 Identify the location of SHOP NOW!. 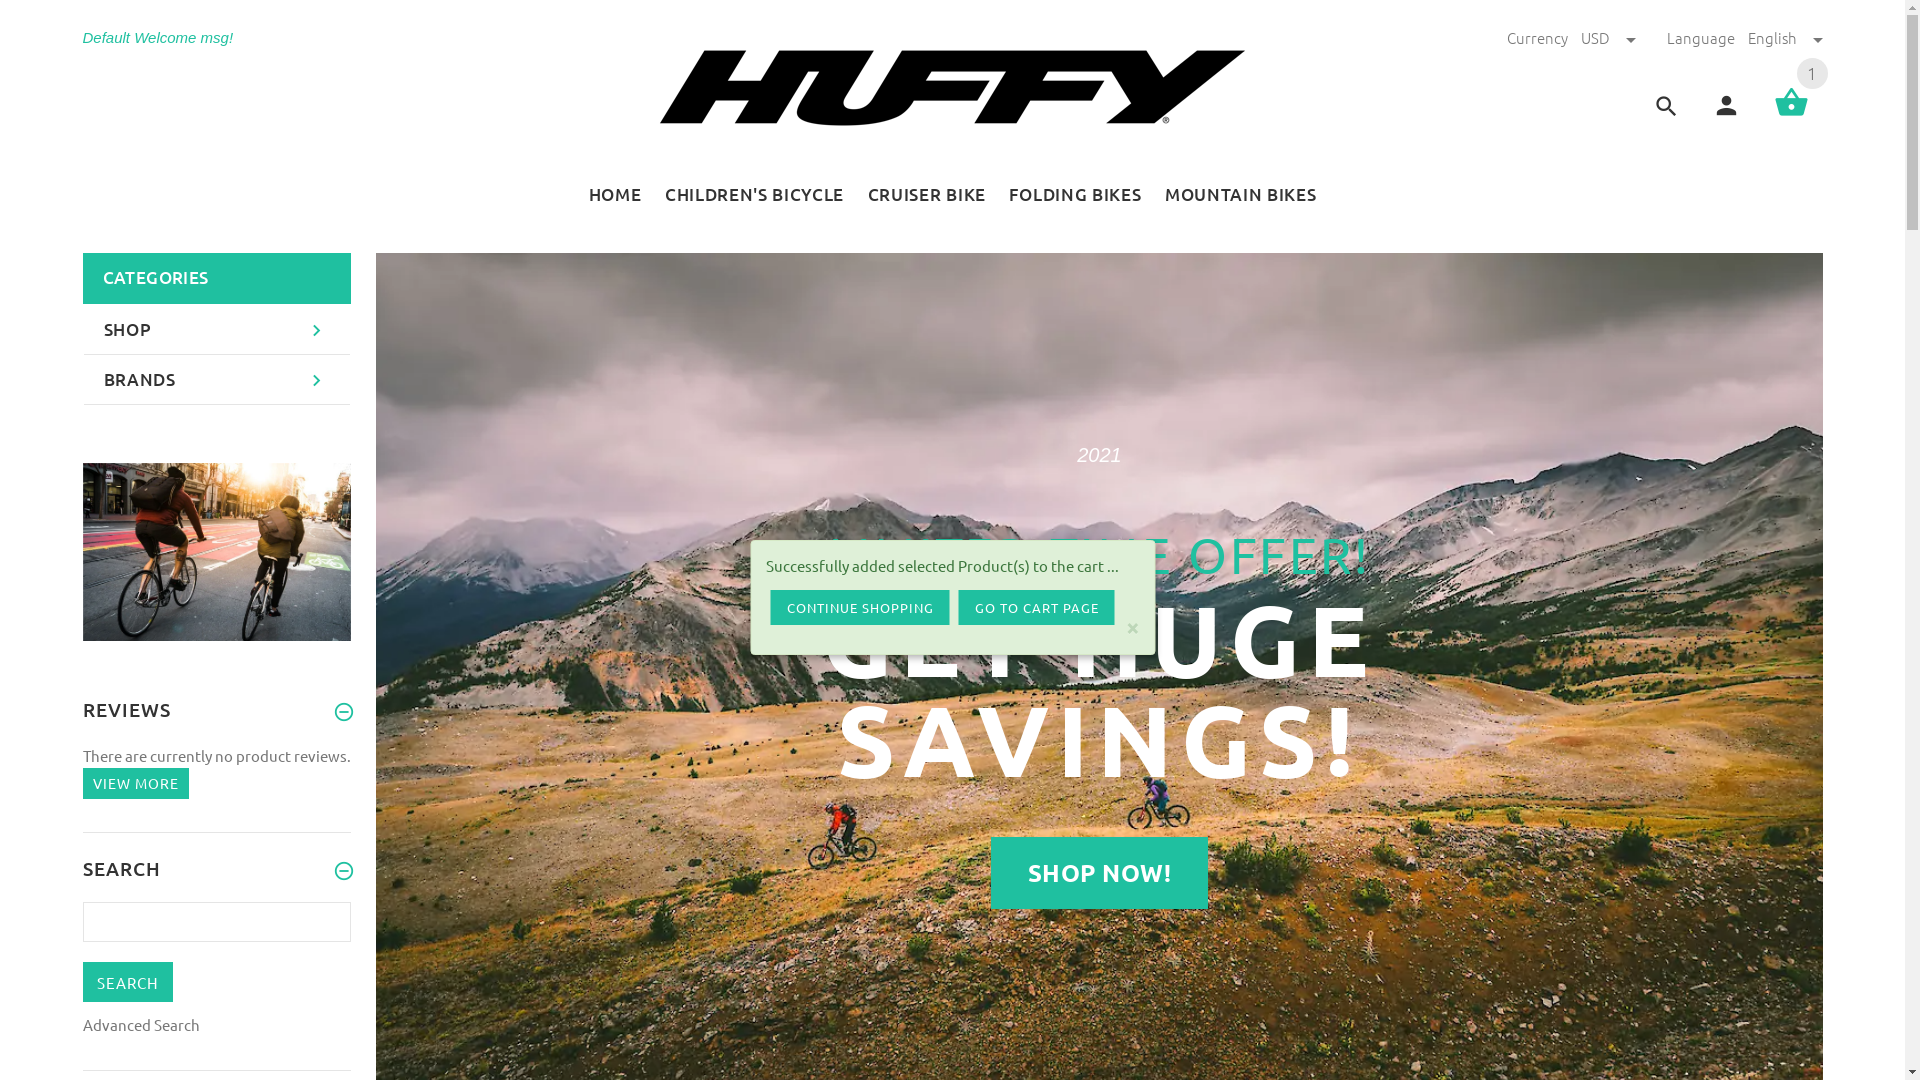
(1100, 873).